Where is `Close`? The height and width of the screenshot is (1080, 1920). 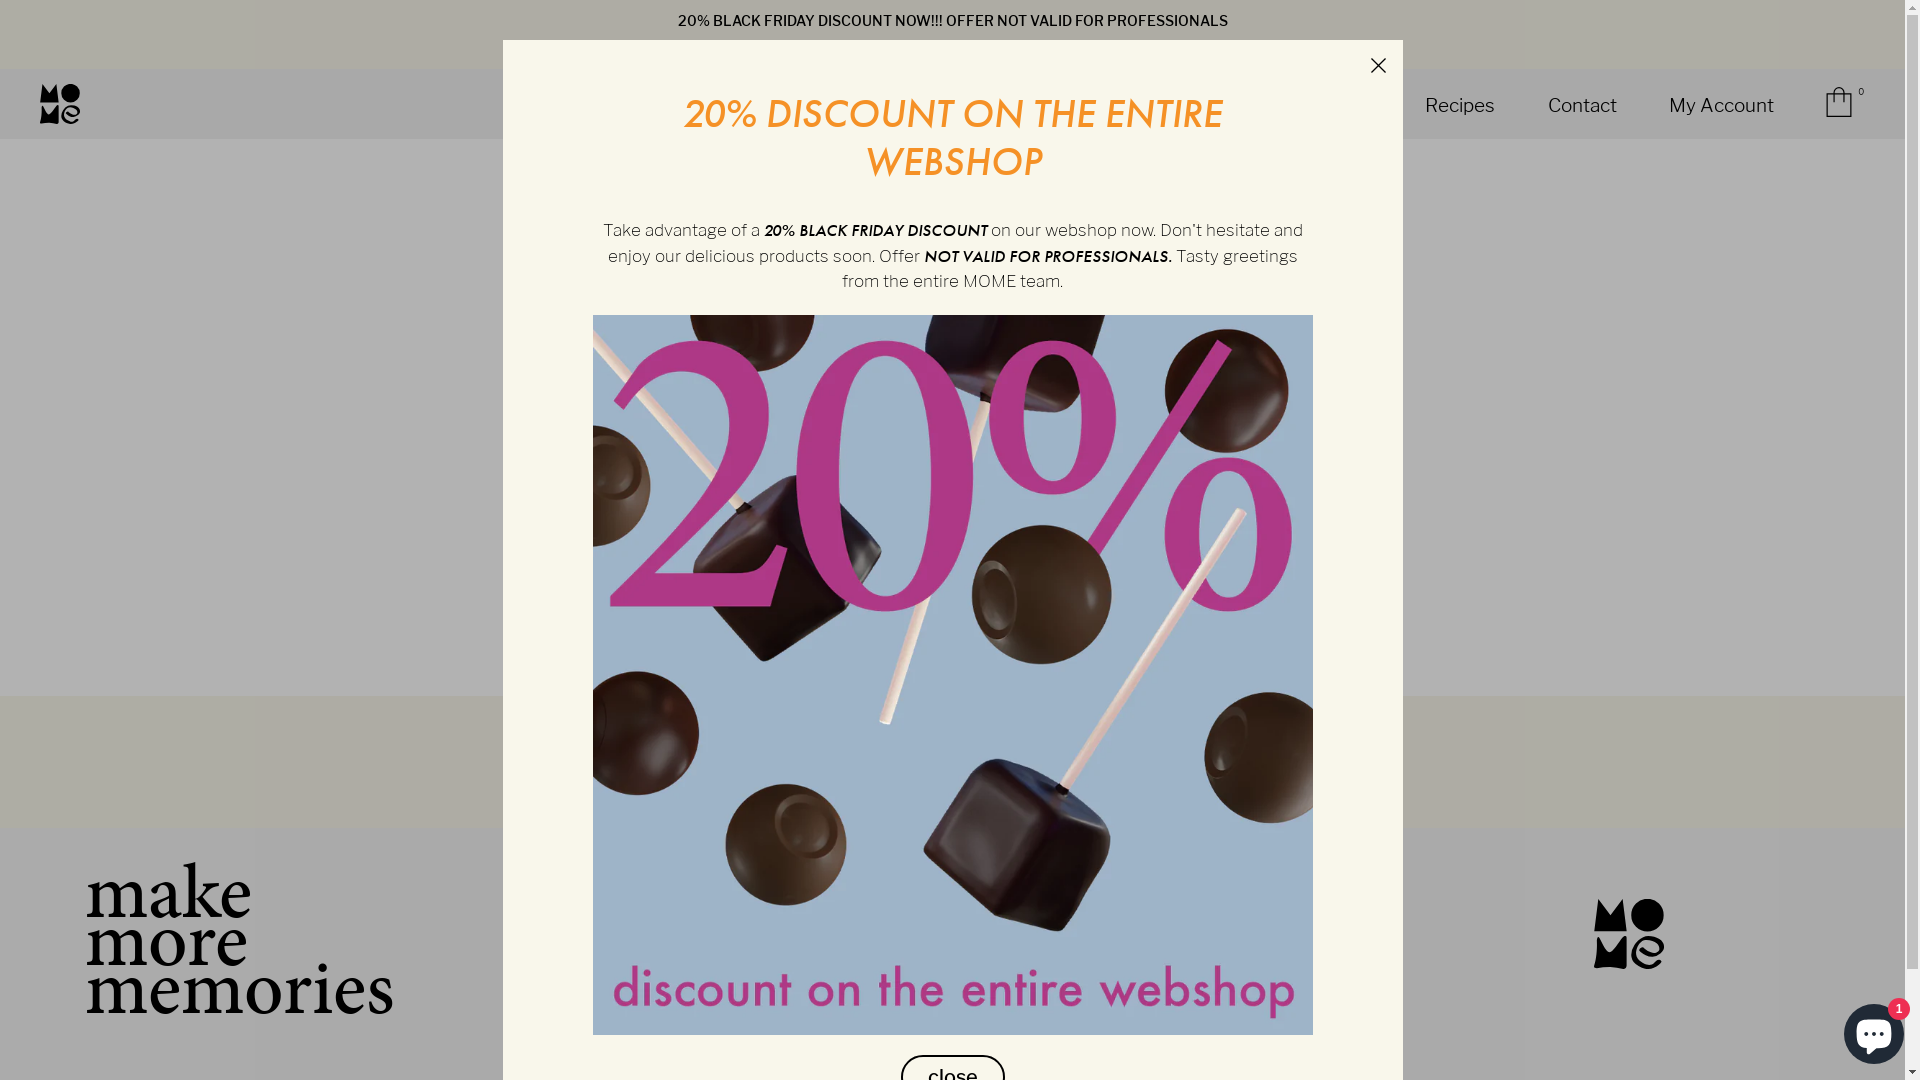 Close is located at coordinates (1378, 65).